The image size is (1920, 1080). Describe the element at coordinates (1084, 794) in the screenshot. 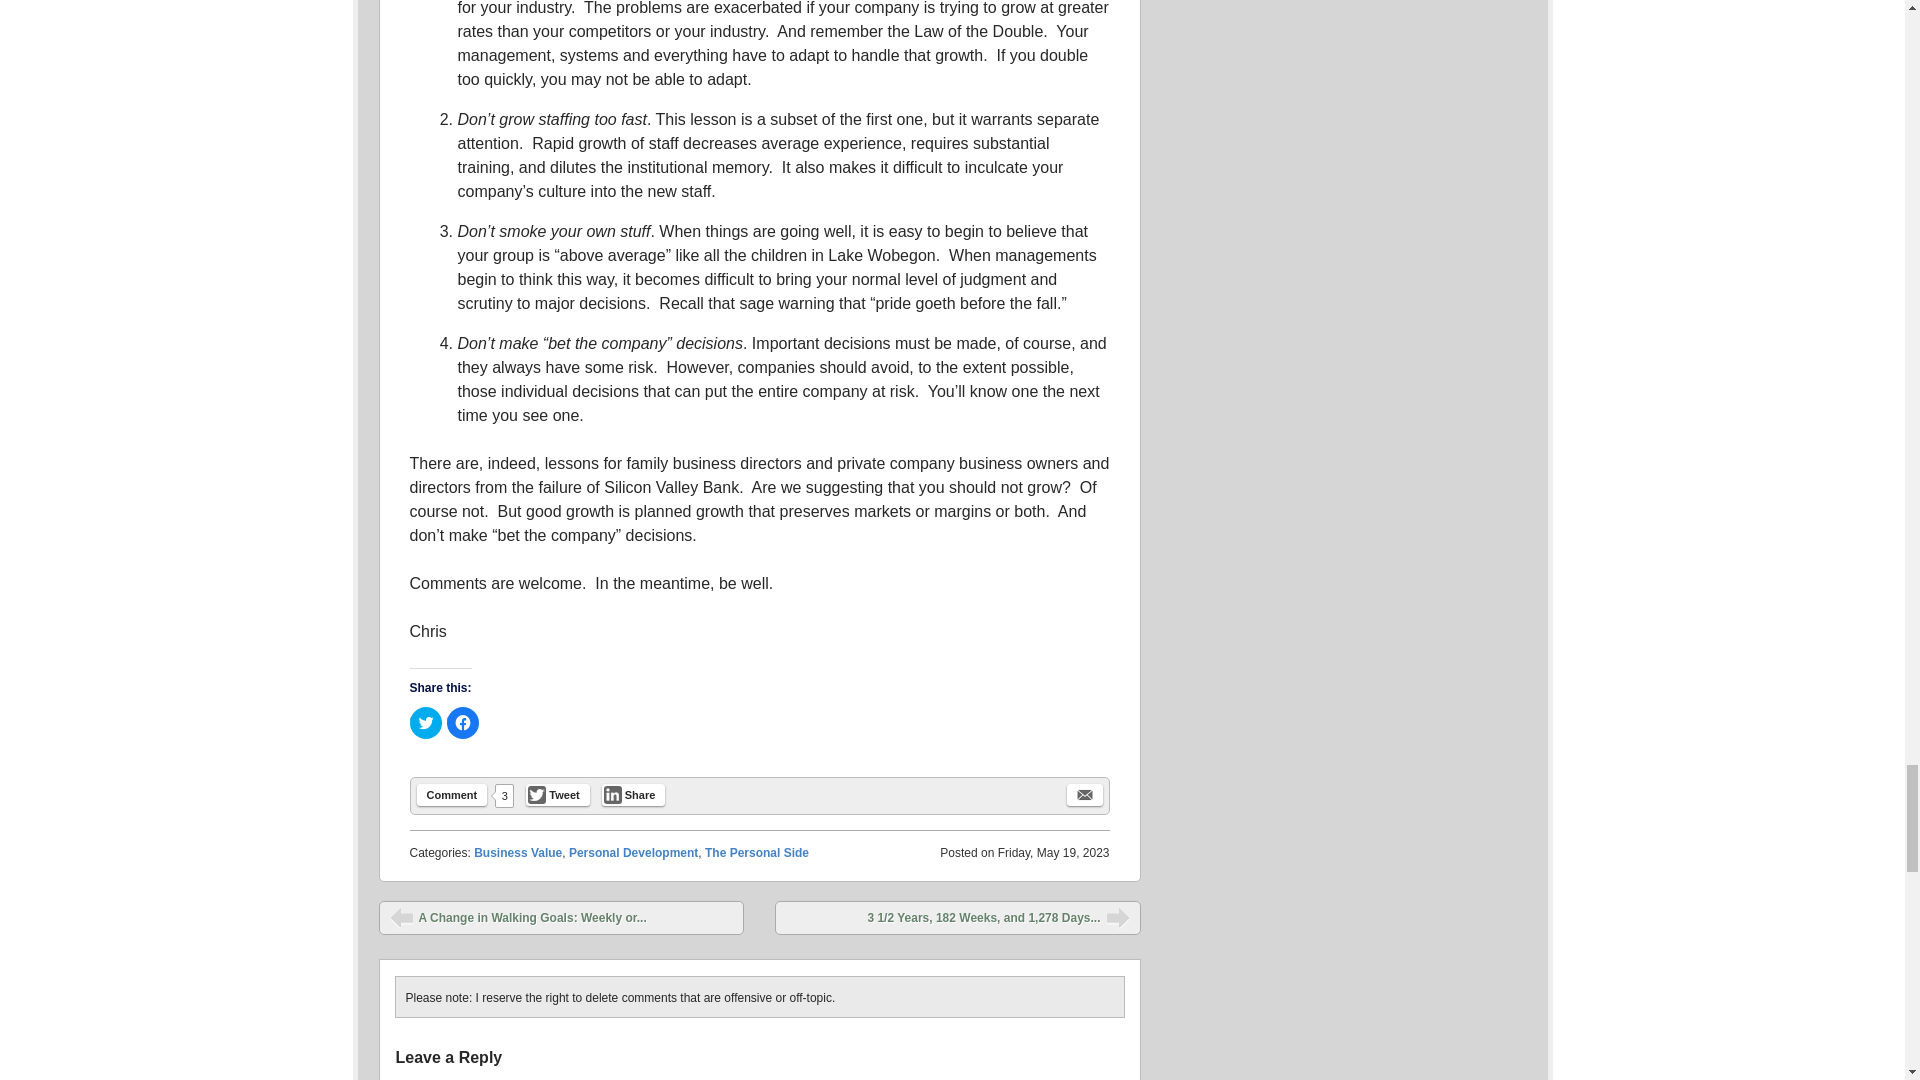

I see `email` at that location.